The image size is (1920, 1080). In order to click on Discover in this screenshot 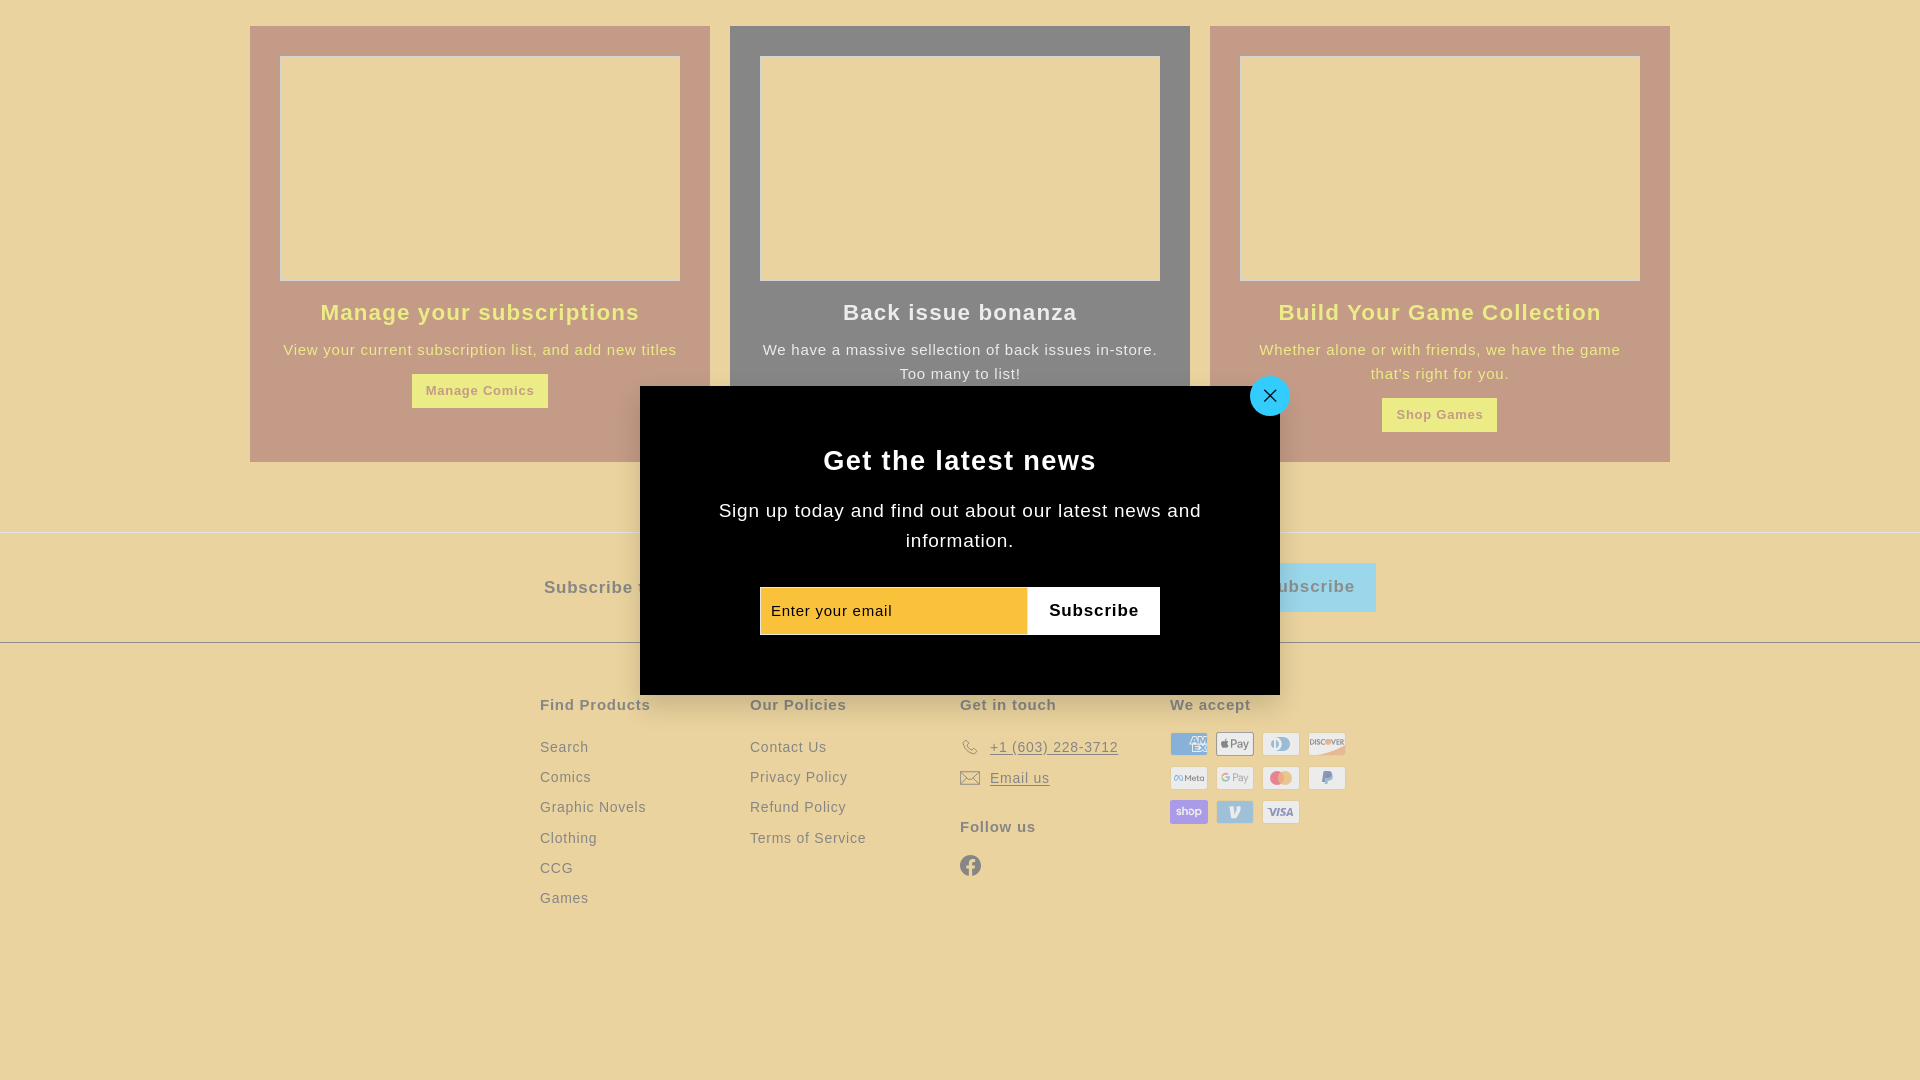, I will do `click(1326, 744)`.